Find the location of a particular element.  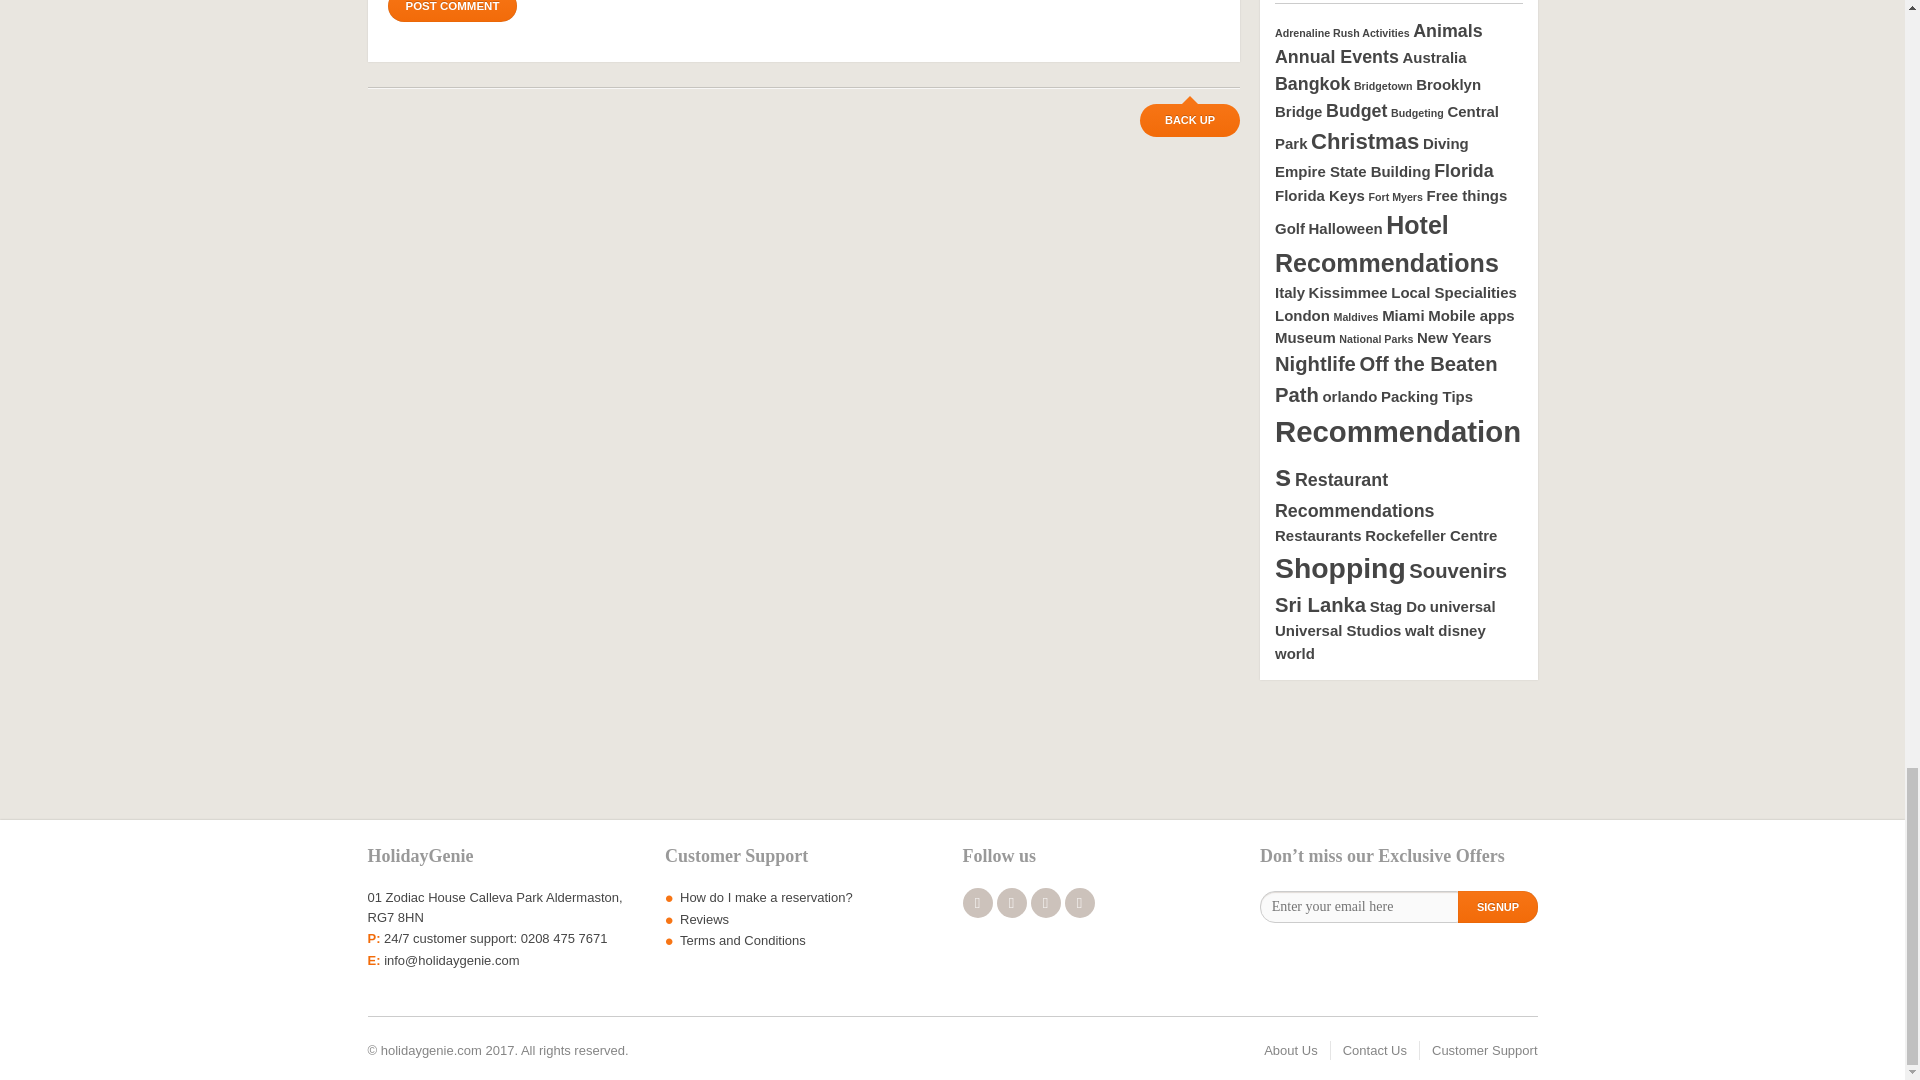

2 topics is located at coordinates (1434, 56).